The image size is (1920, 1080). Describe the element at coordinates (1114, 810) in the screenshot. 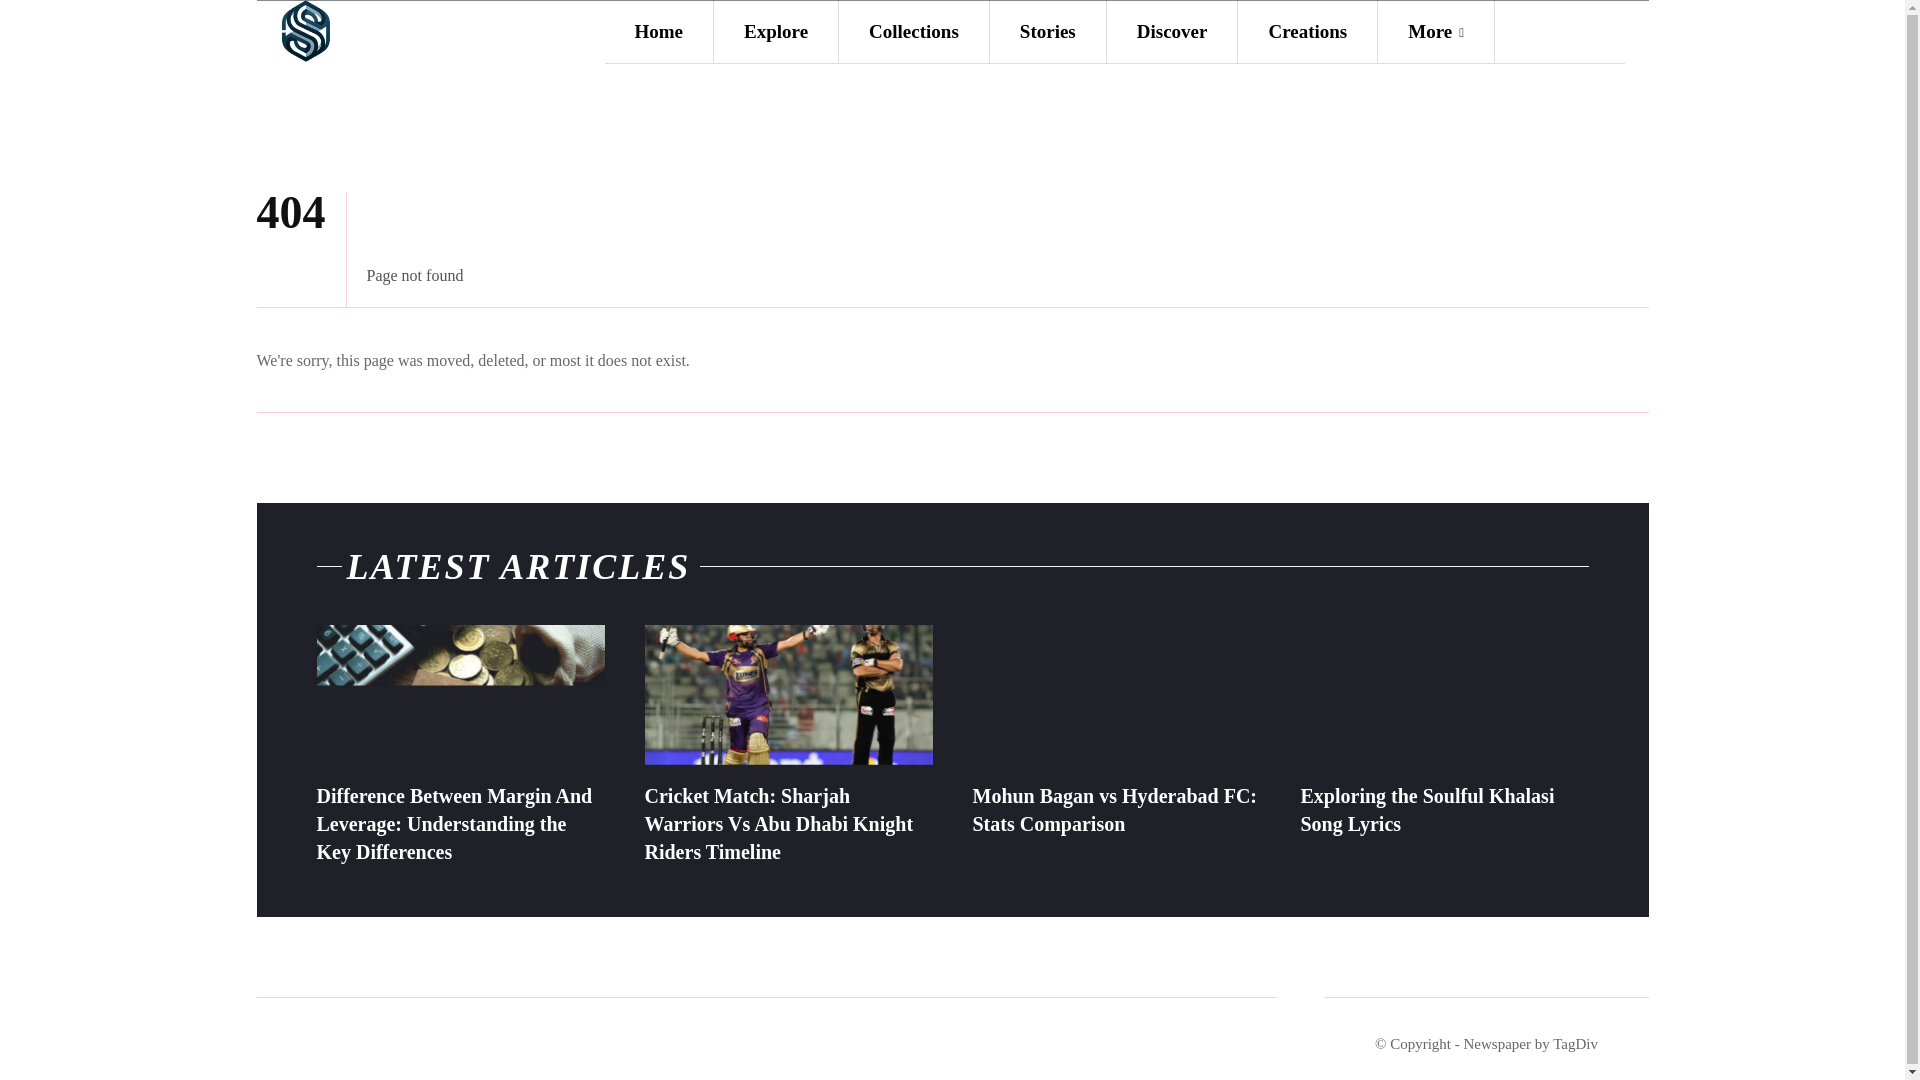

I see `Mohun Bagan vs Hyderabad FC: Stats Comparison` at that location.